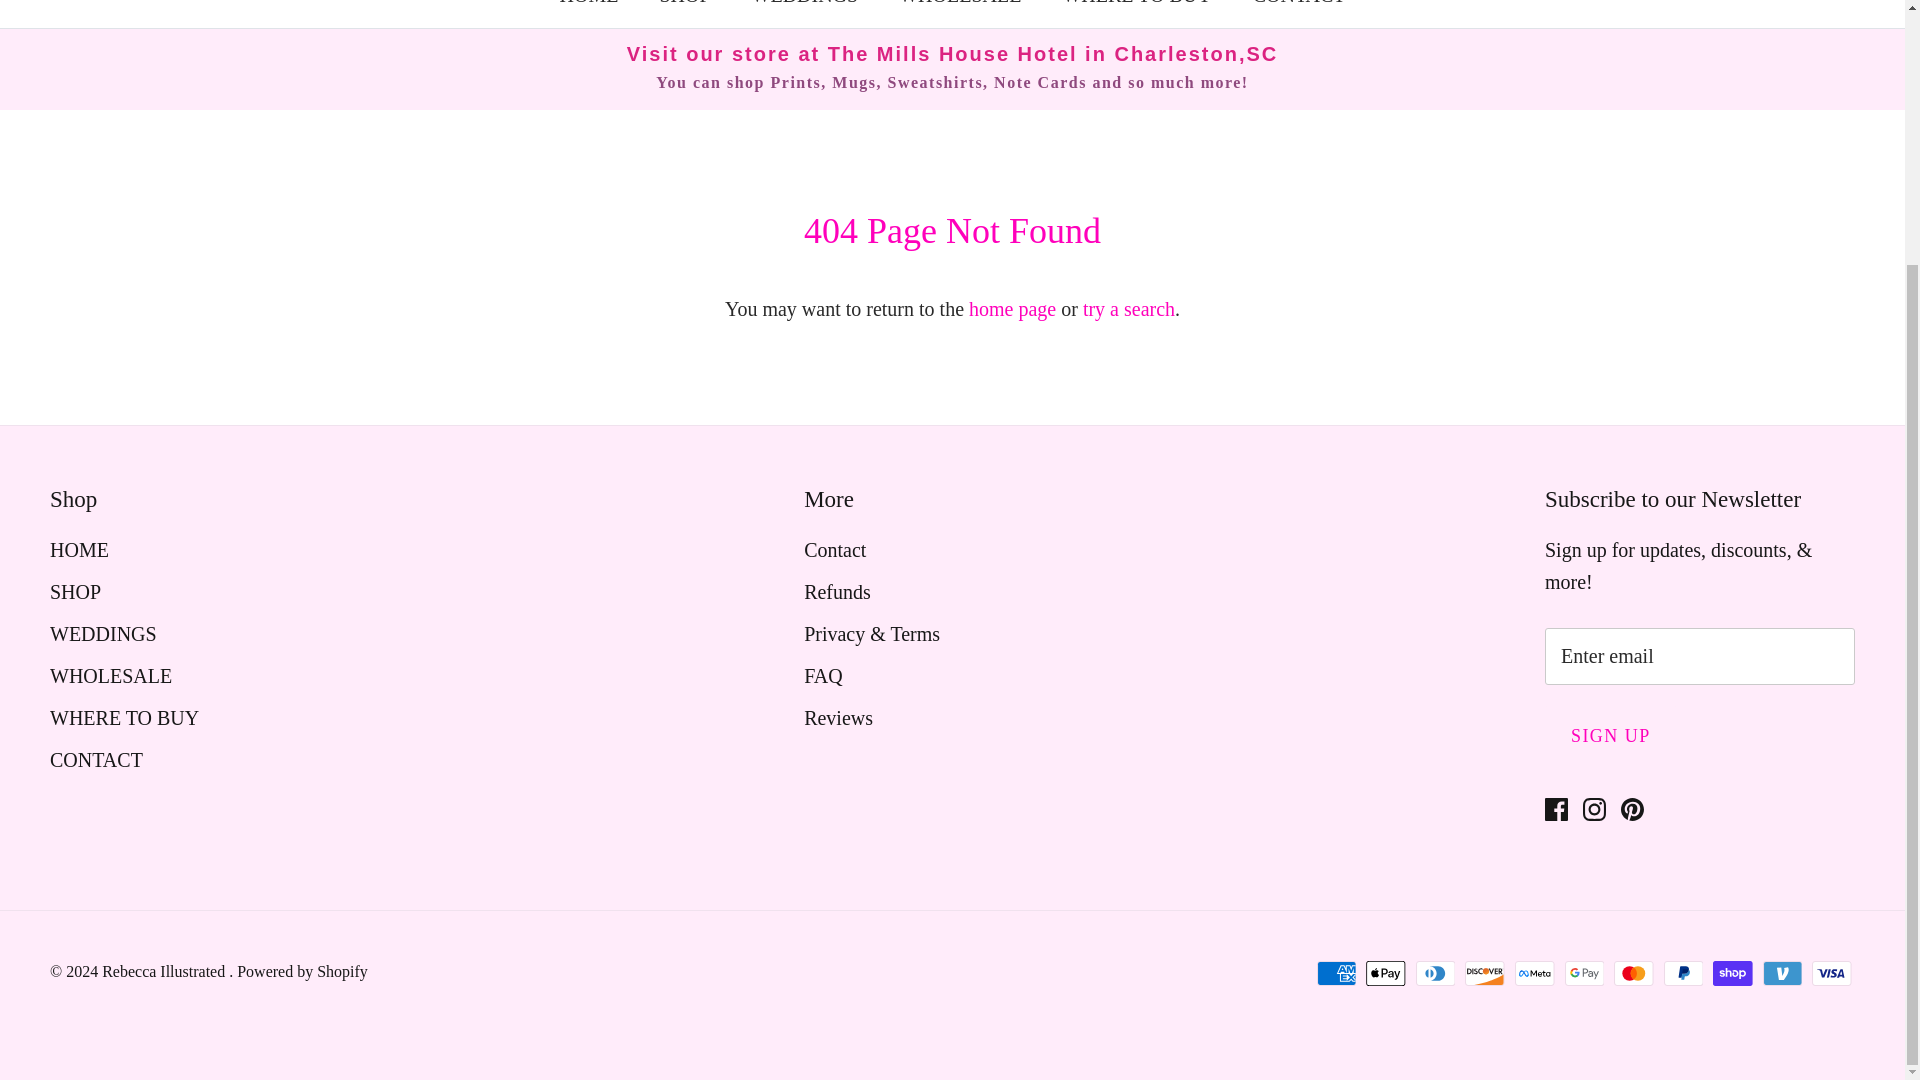 This screenshot has height=1080, width=1920. I want to click on Apple Pay, so click(1385, 974).